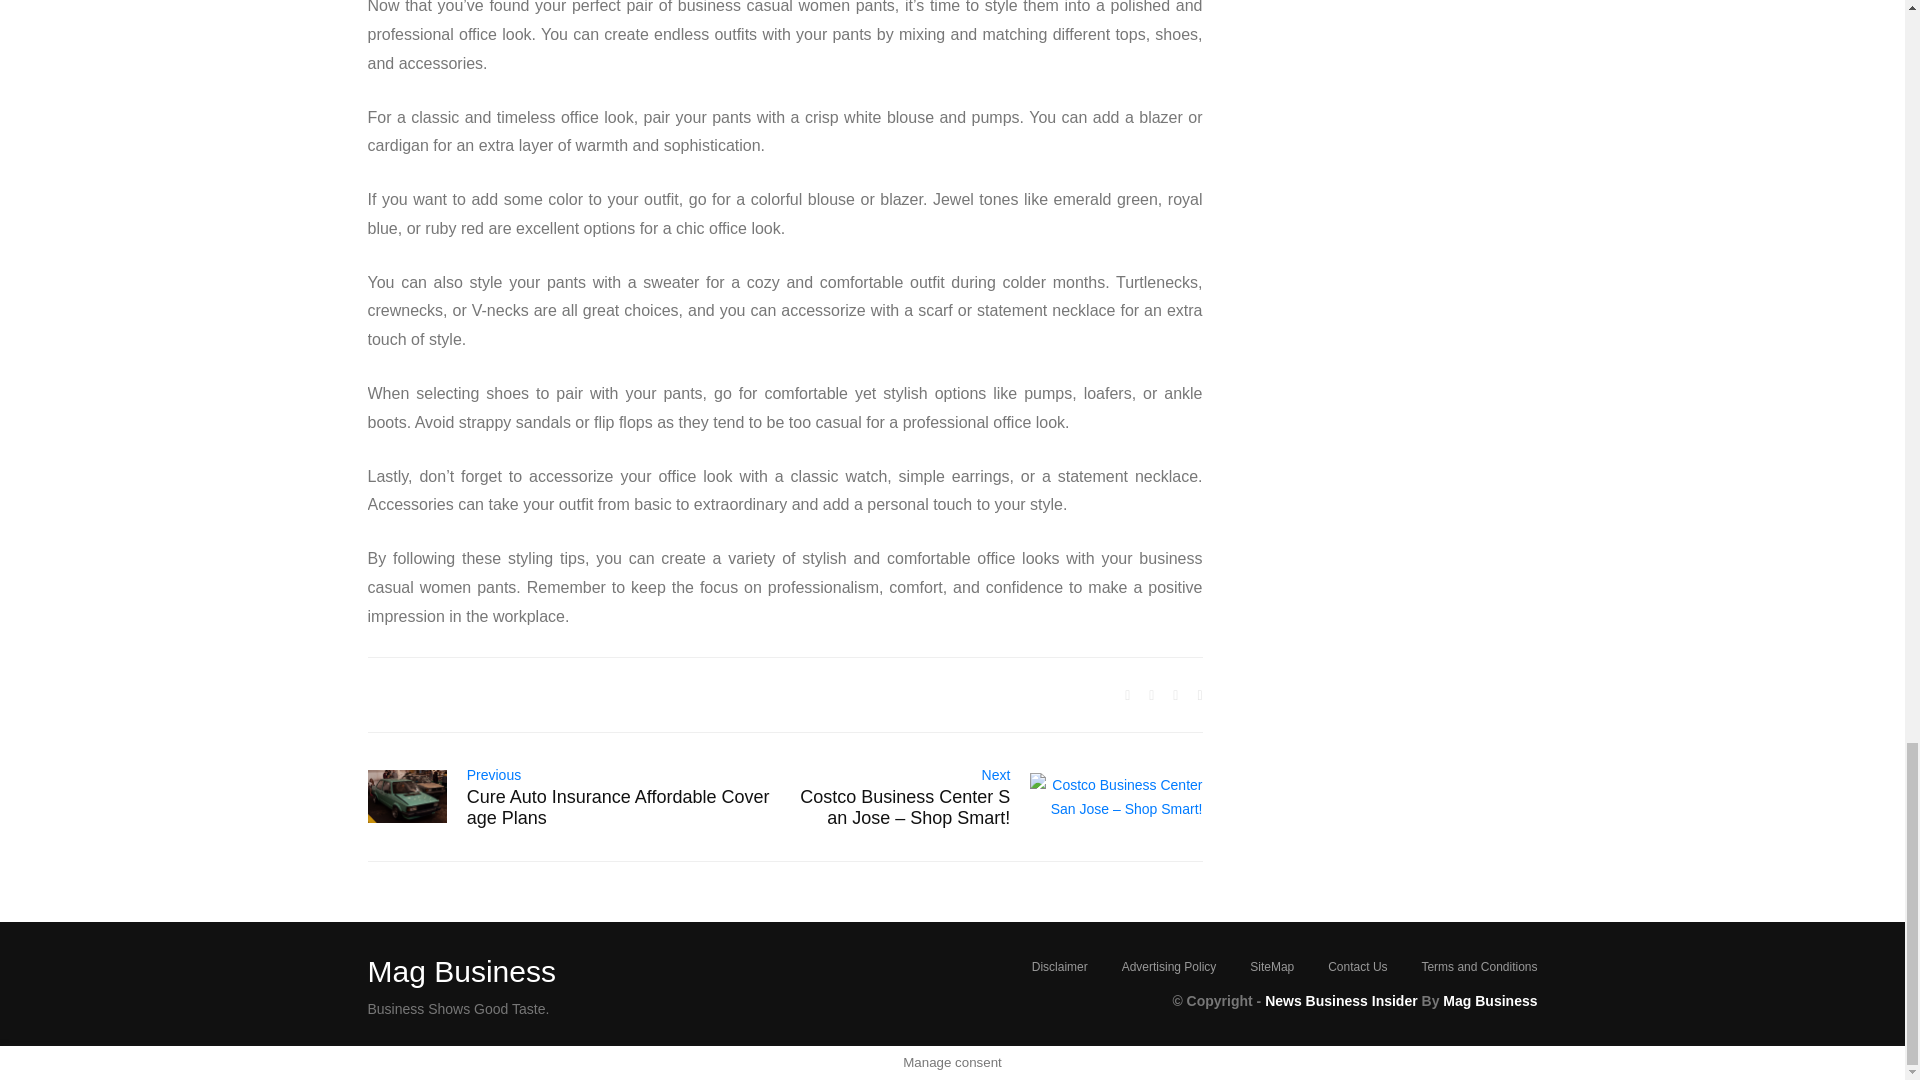  I want to click on Next, so click(996, 774).